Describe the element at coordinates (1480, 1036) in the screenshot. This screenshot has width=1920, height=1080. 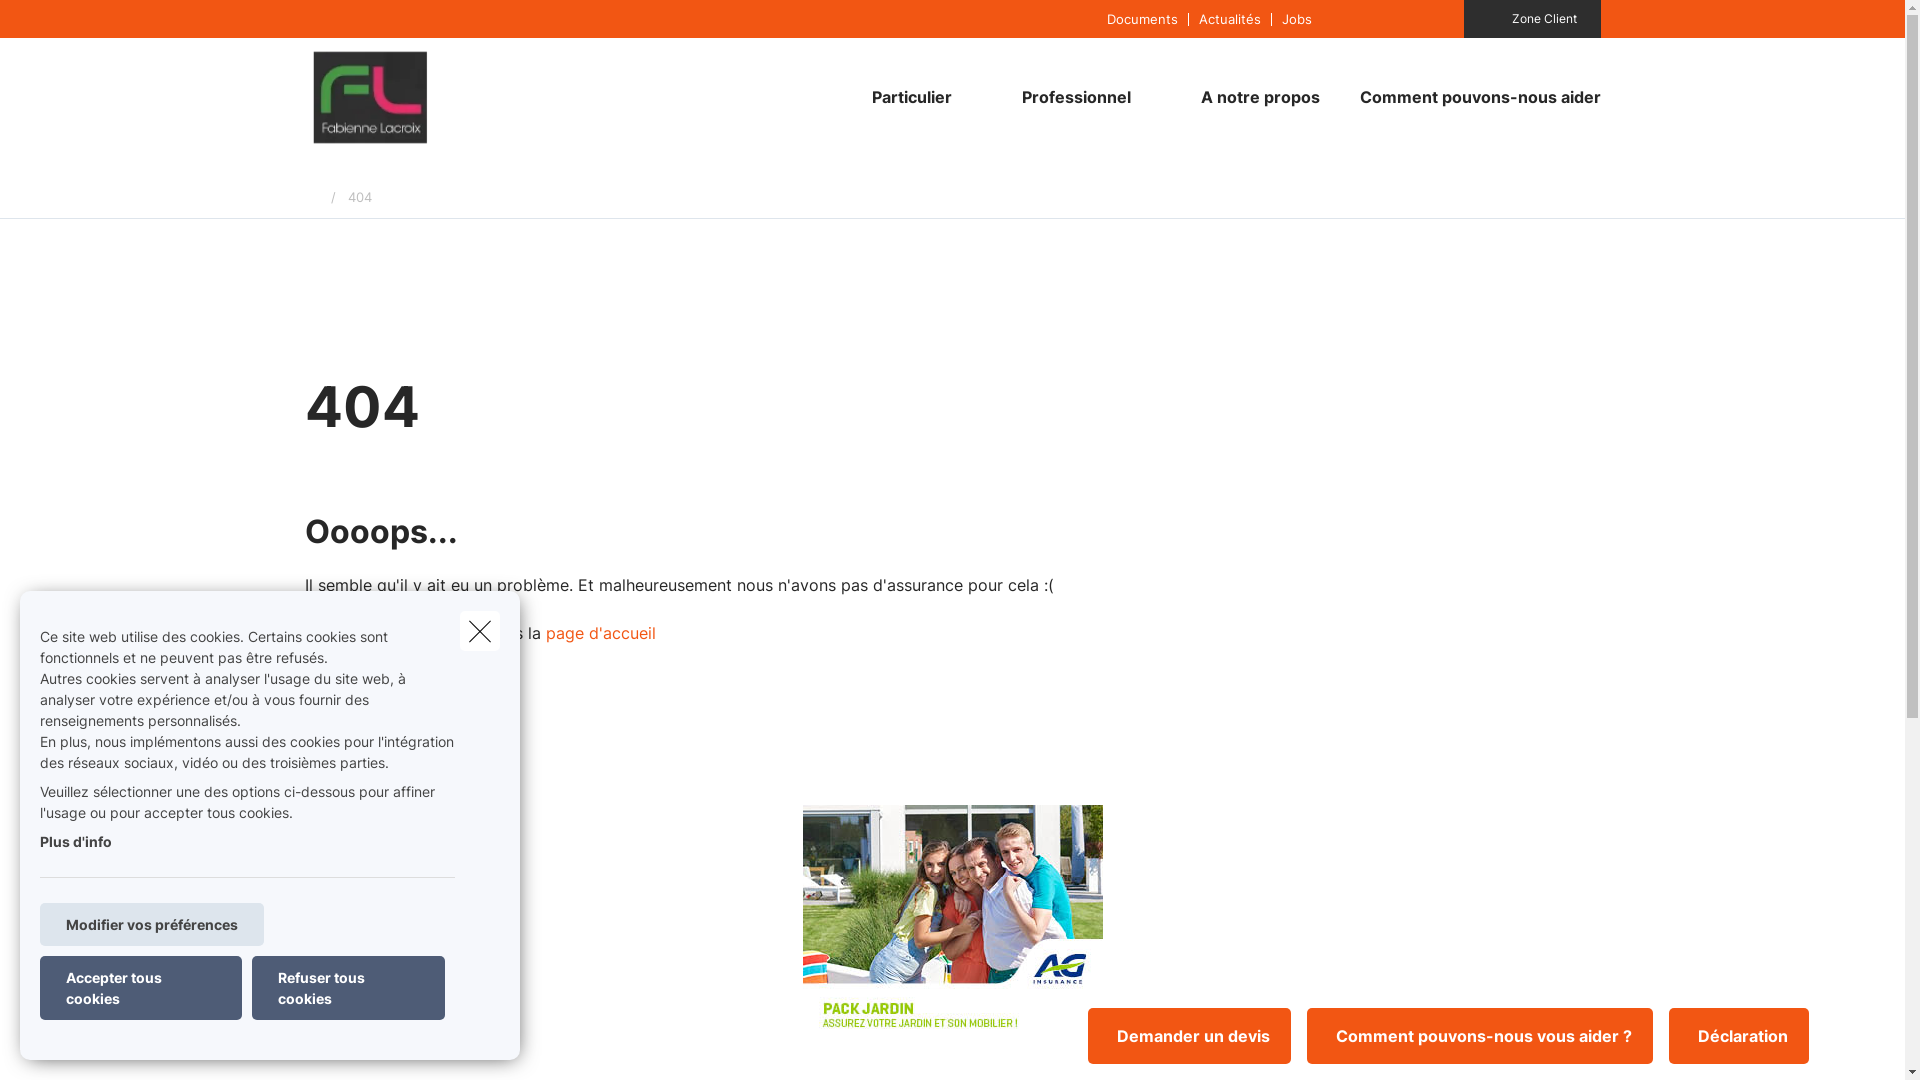
I see `Comment pouvons-nous vous aider ?` at that location.